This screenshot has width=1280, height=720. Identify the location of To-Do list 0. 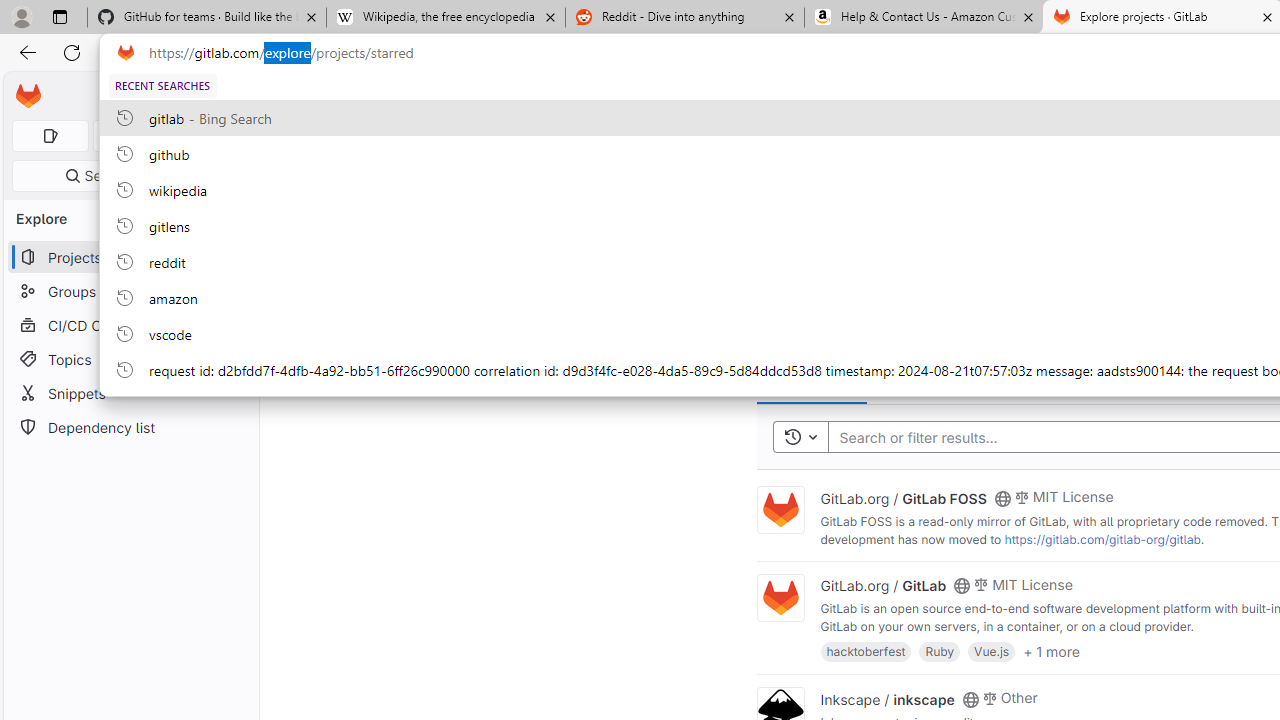
(212, 136).